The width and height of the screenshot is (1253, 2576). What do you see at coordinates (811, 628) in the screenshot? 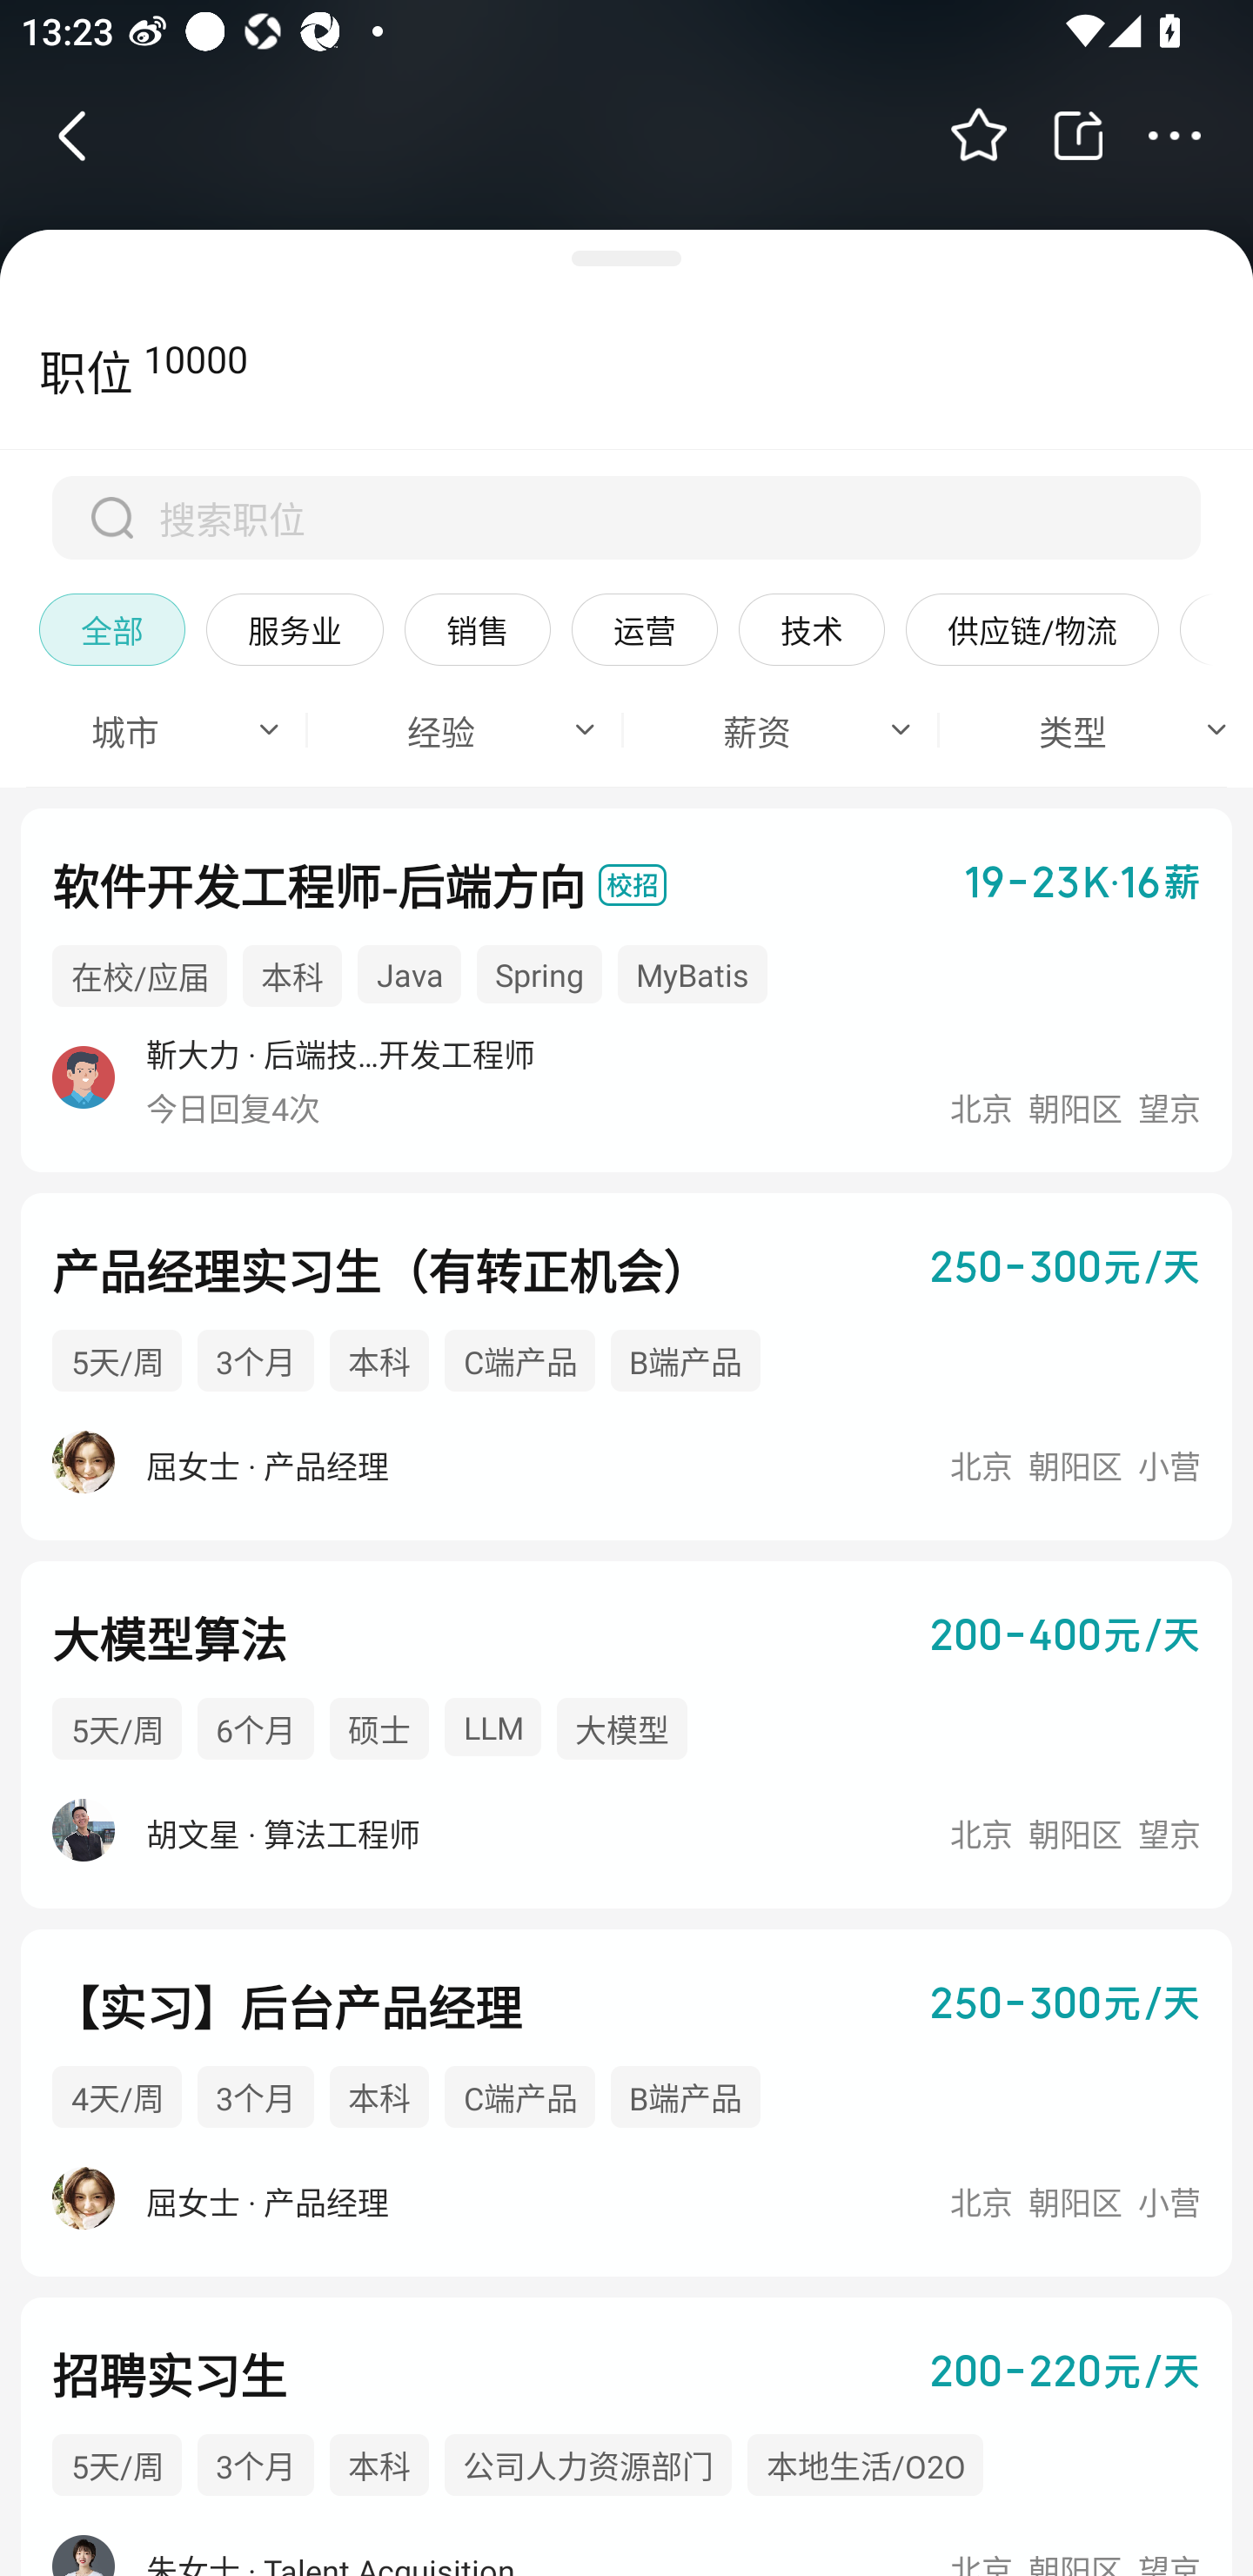
I see `技术` at bounding box center [811, 628].